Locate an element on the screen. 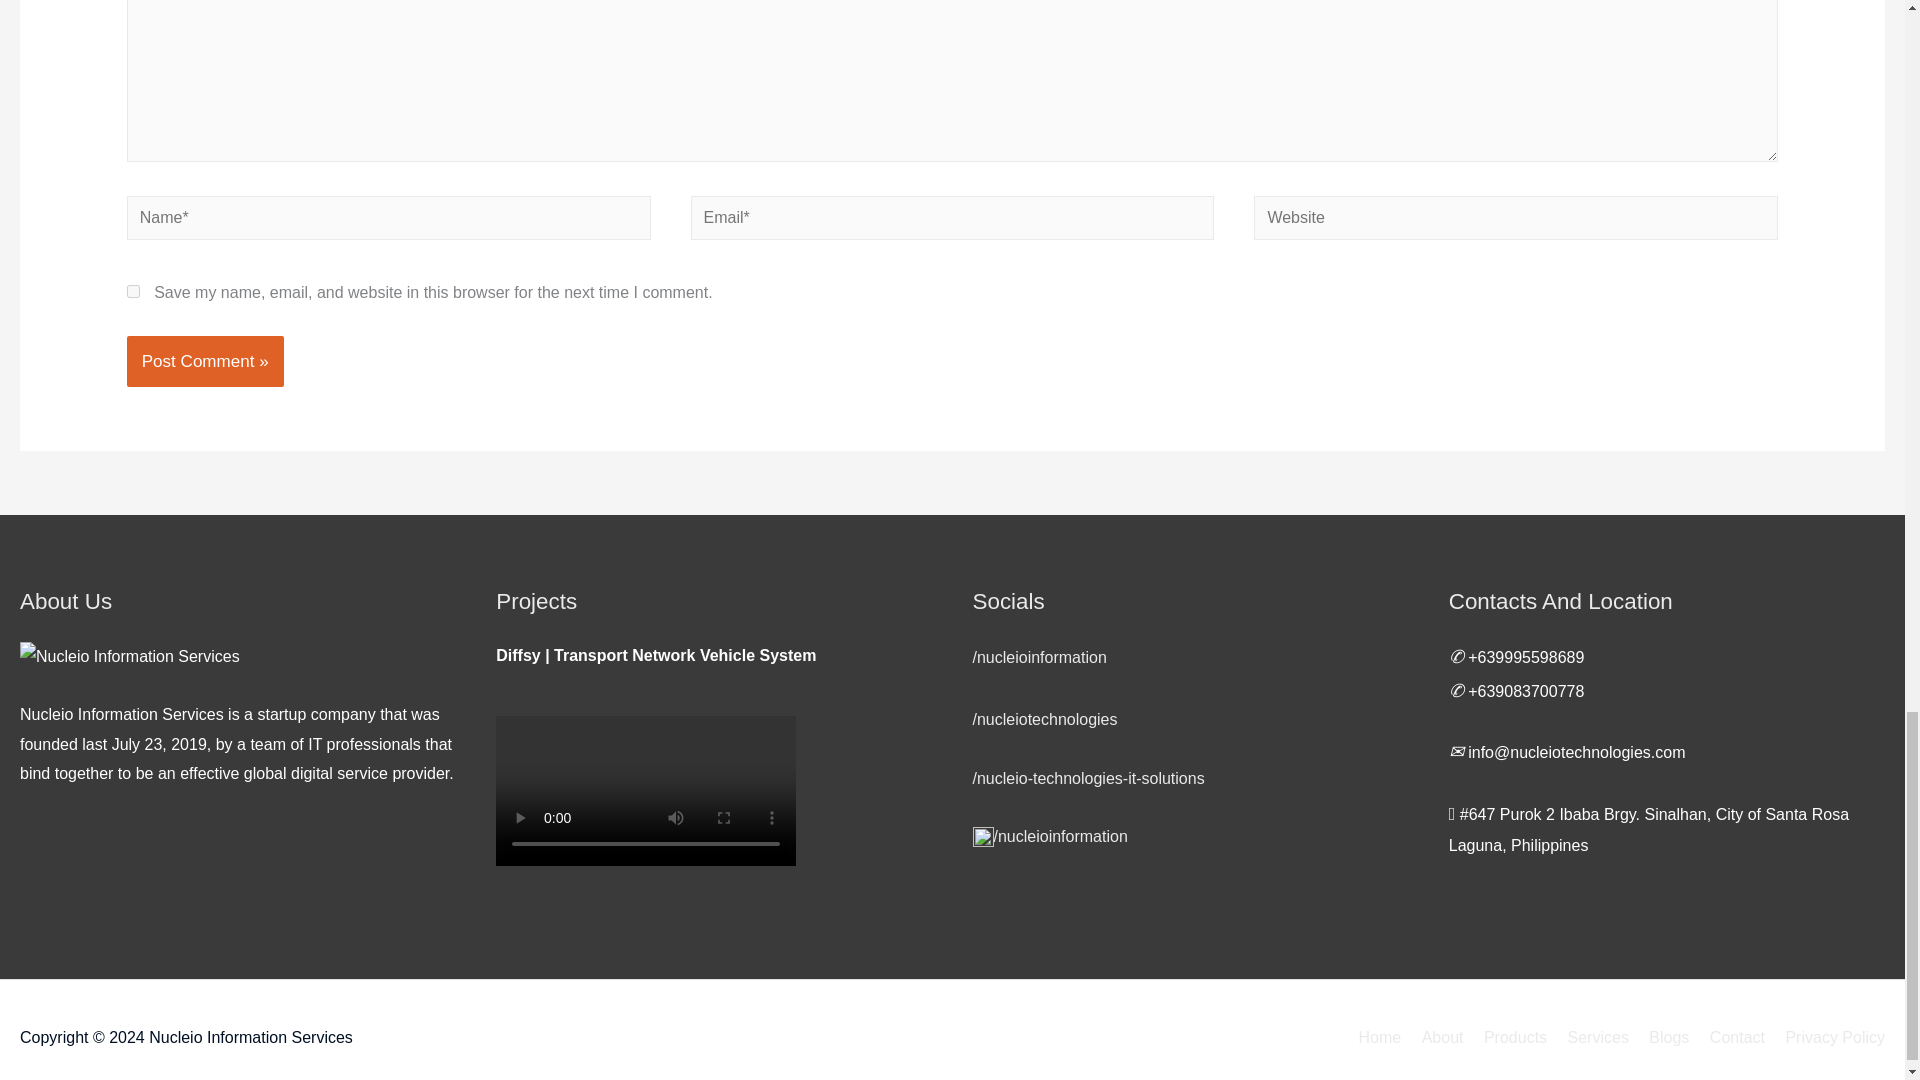  Blogs is located at coordinates (1661, 1038).